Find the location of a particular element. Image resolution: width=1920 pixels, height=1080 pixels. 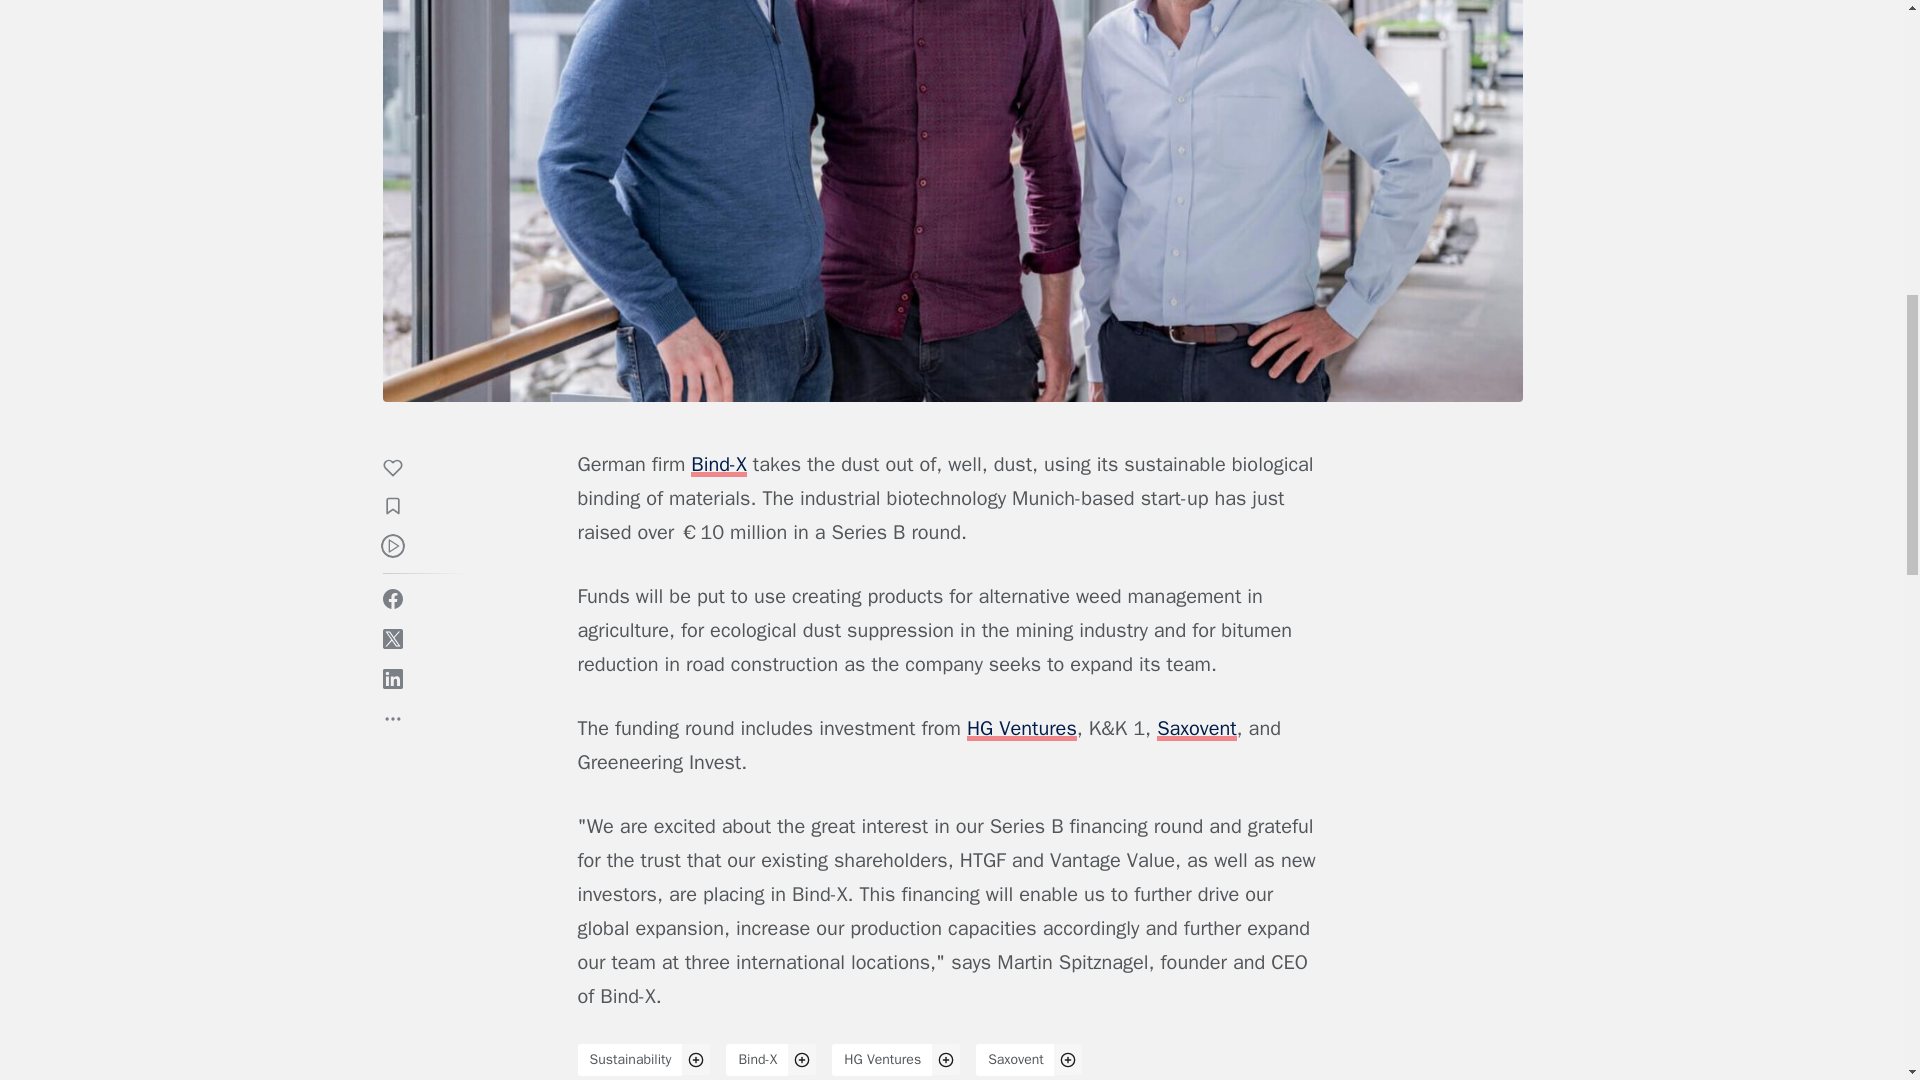

Saxovent is located at coordinates (1016, 1060).